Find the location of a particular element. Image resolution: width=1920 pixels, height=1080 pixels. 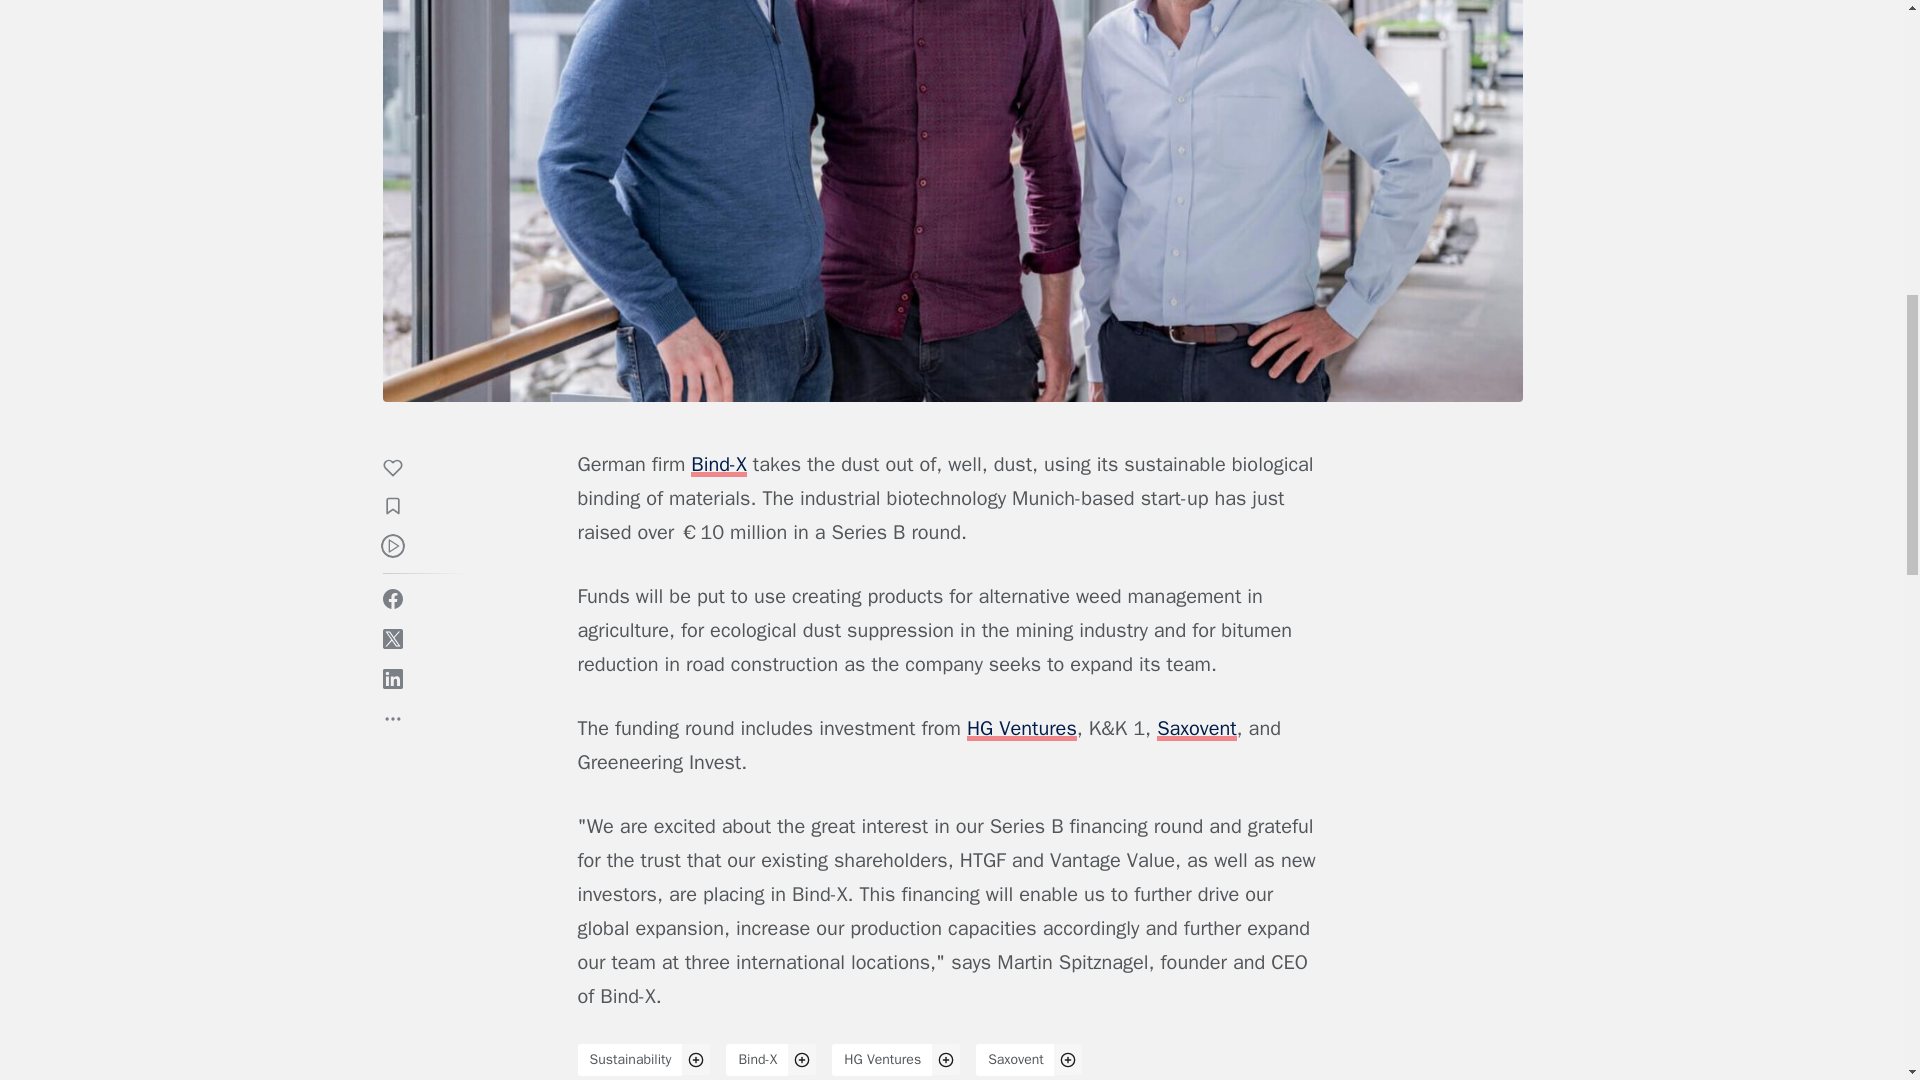

Saxovent is located at coordinates (1016, 1060).